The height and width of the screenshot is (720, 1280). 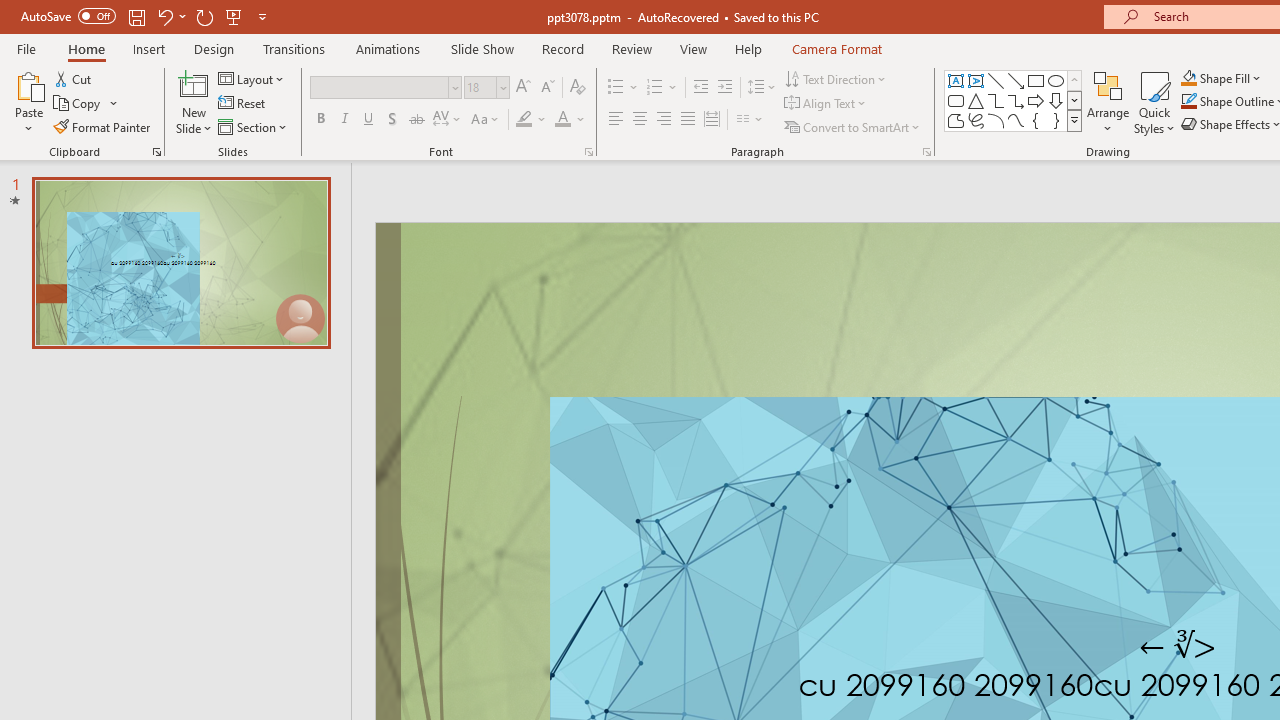 What do you see at coordinates (1188, 78) in the screenshot?
I see `Shape Fill Dark Green, Accent 2` at bounding box center [1188, 78].